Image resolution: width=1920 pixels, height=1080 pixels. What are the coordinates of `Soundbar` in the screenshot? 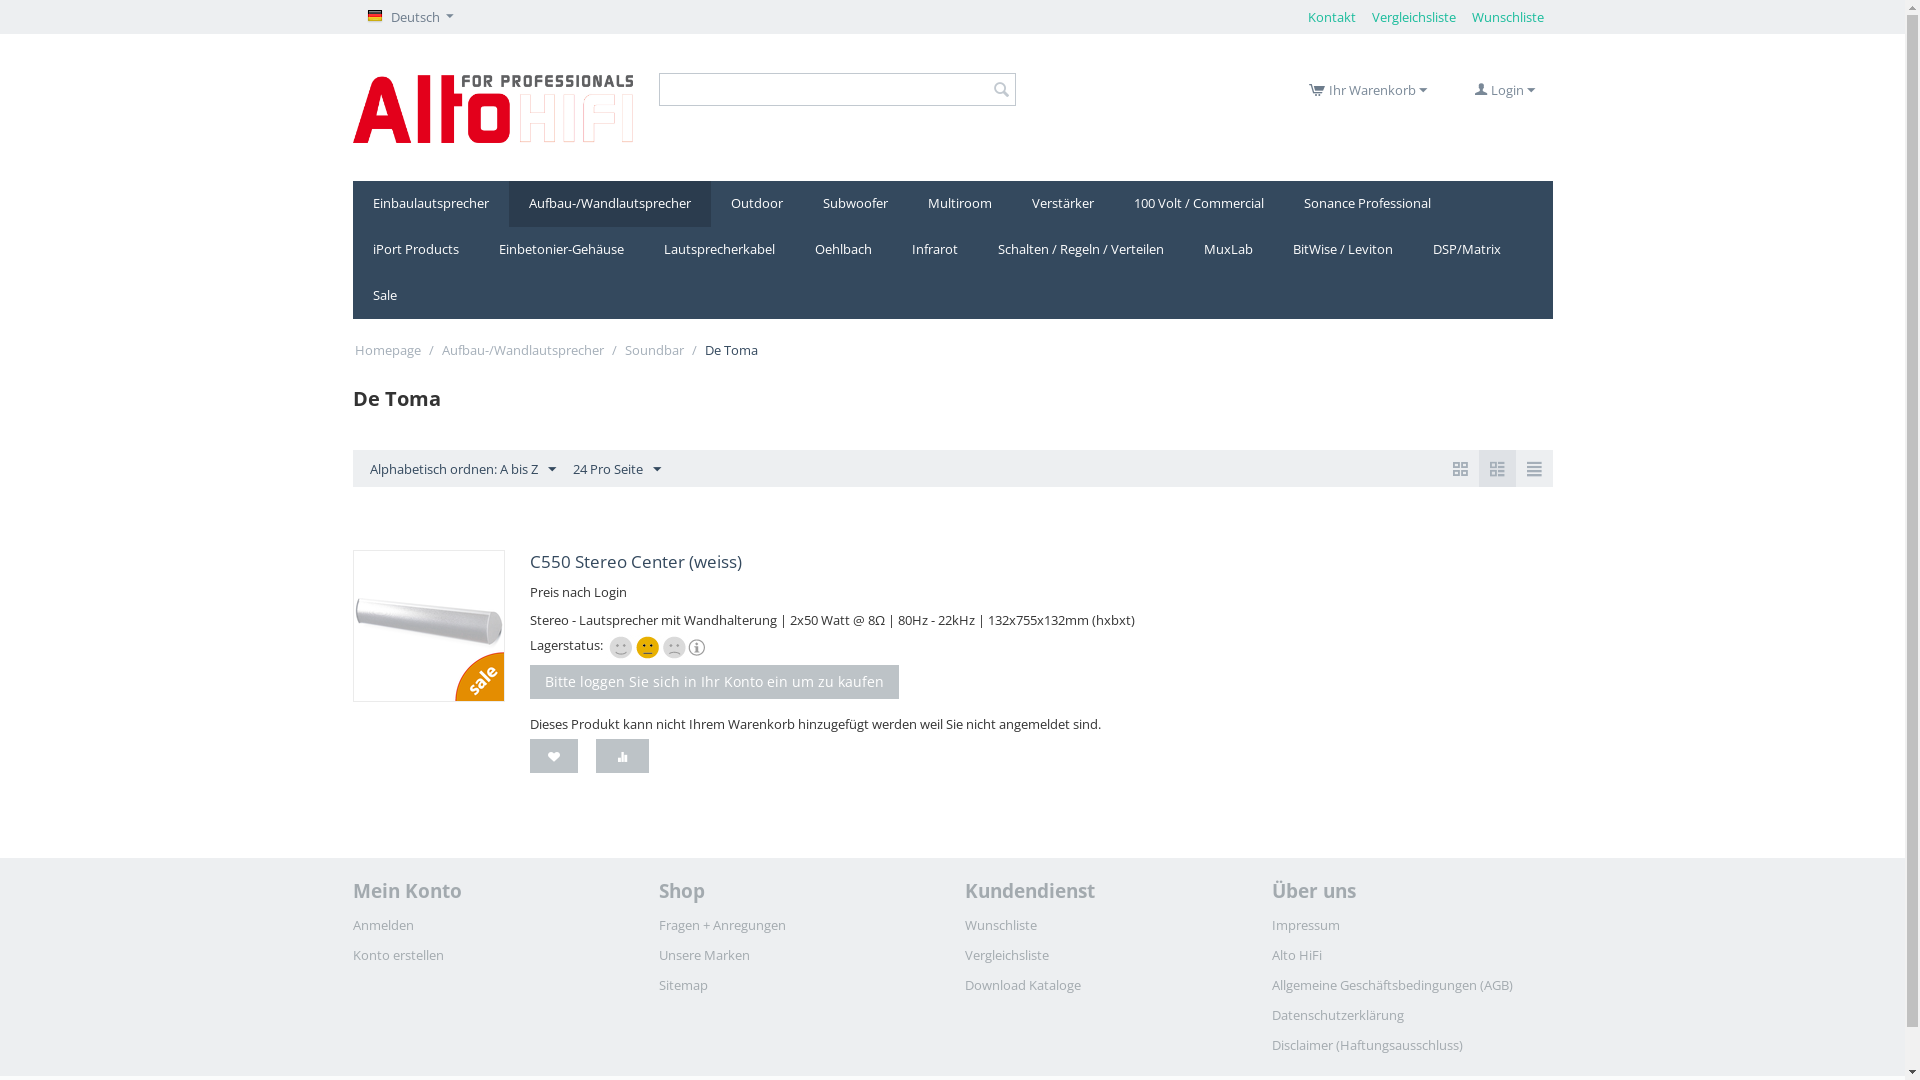 It's located at (654, 350).